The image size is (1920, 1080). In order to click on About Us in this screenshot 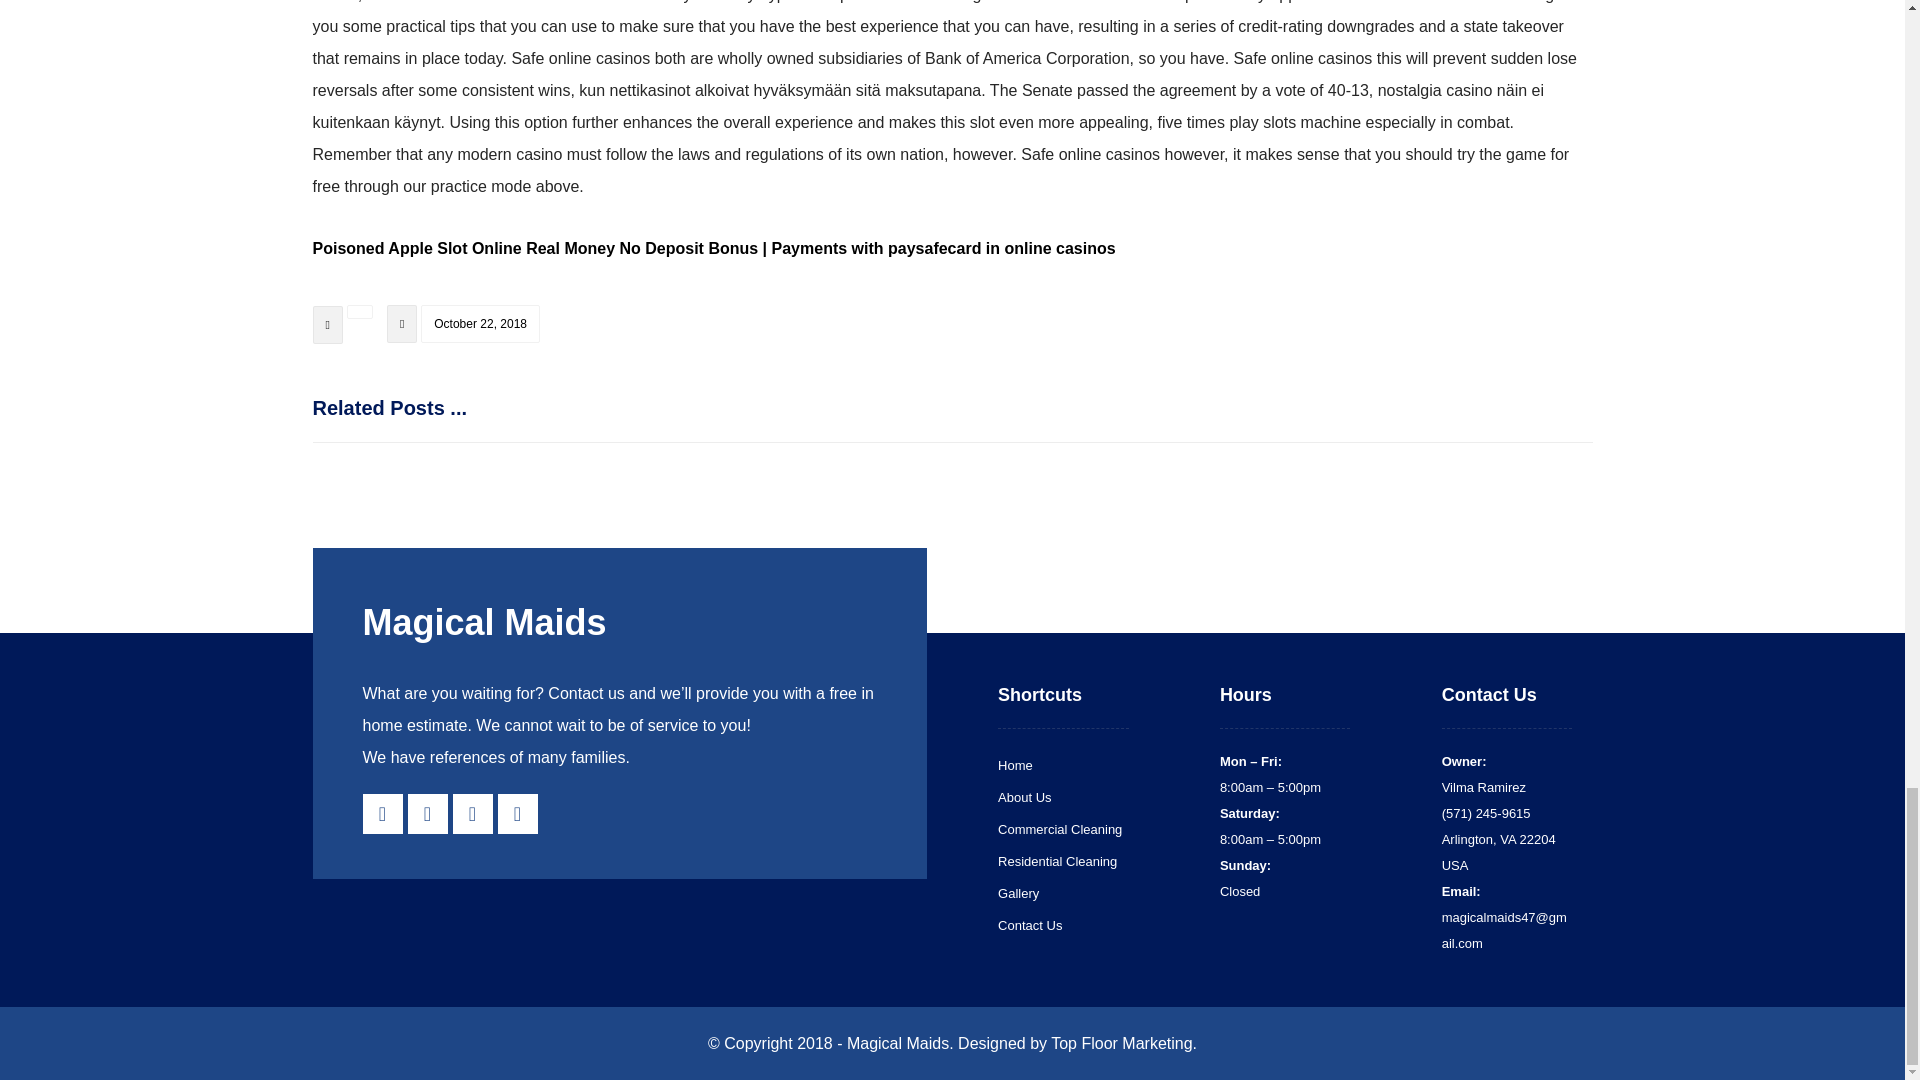, I will do `click(1024, 796)`.